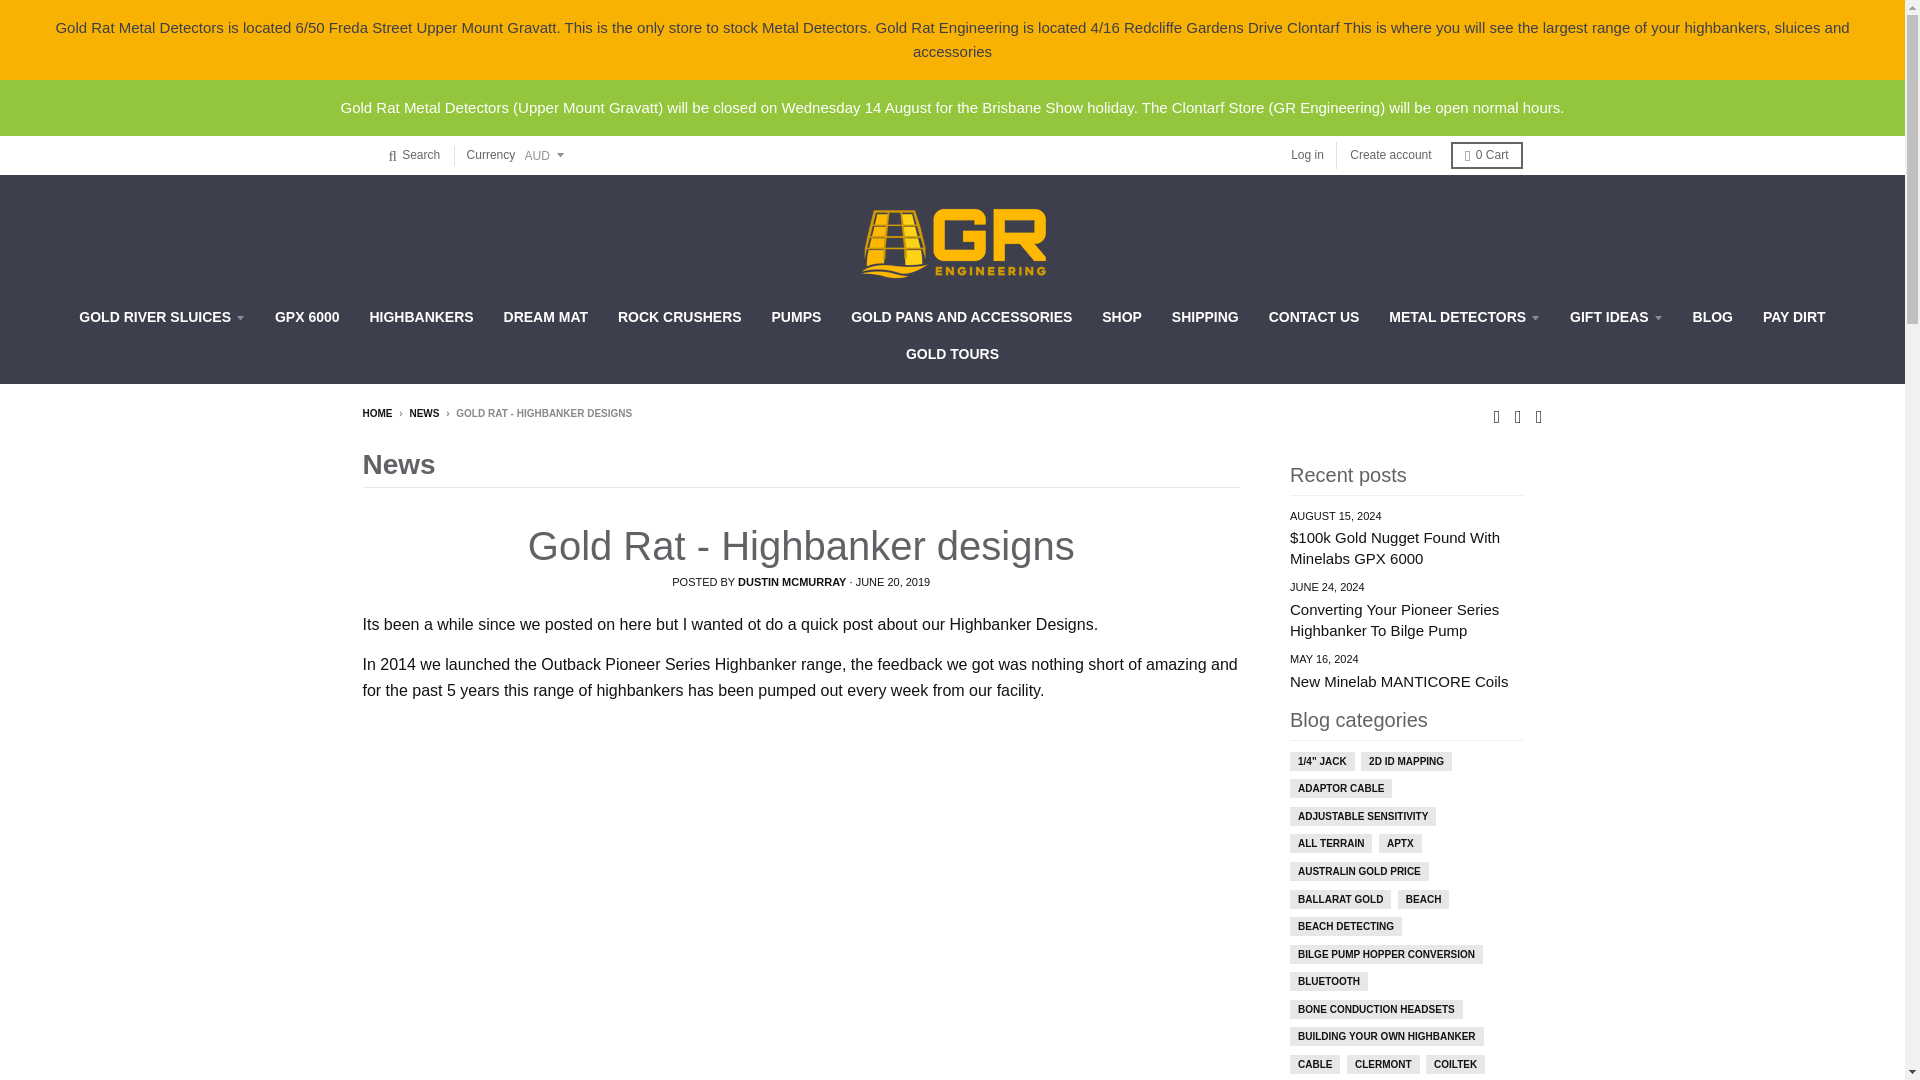 This screenshot has width=1920, height=1080. Describe the element at coordinates (1464, 316) in the screenshot. I see `METAL DETECTORS` at that location.